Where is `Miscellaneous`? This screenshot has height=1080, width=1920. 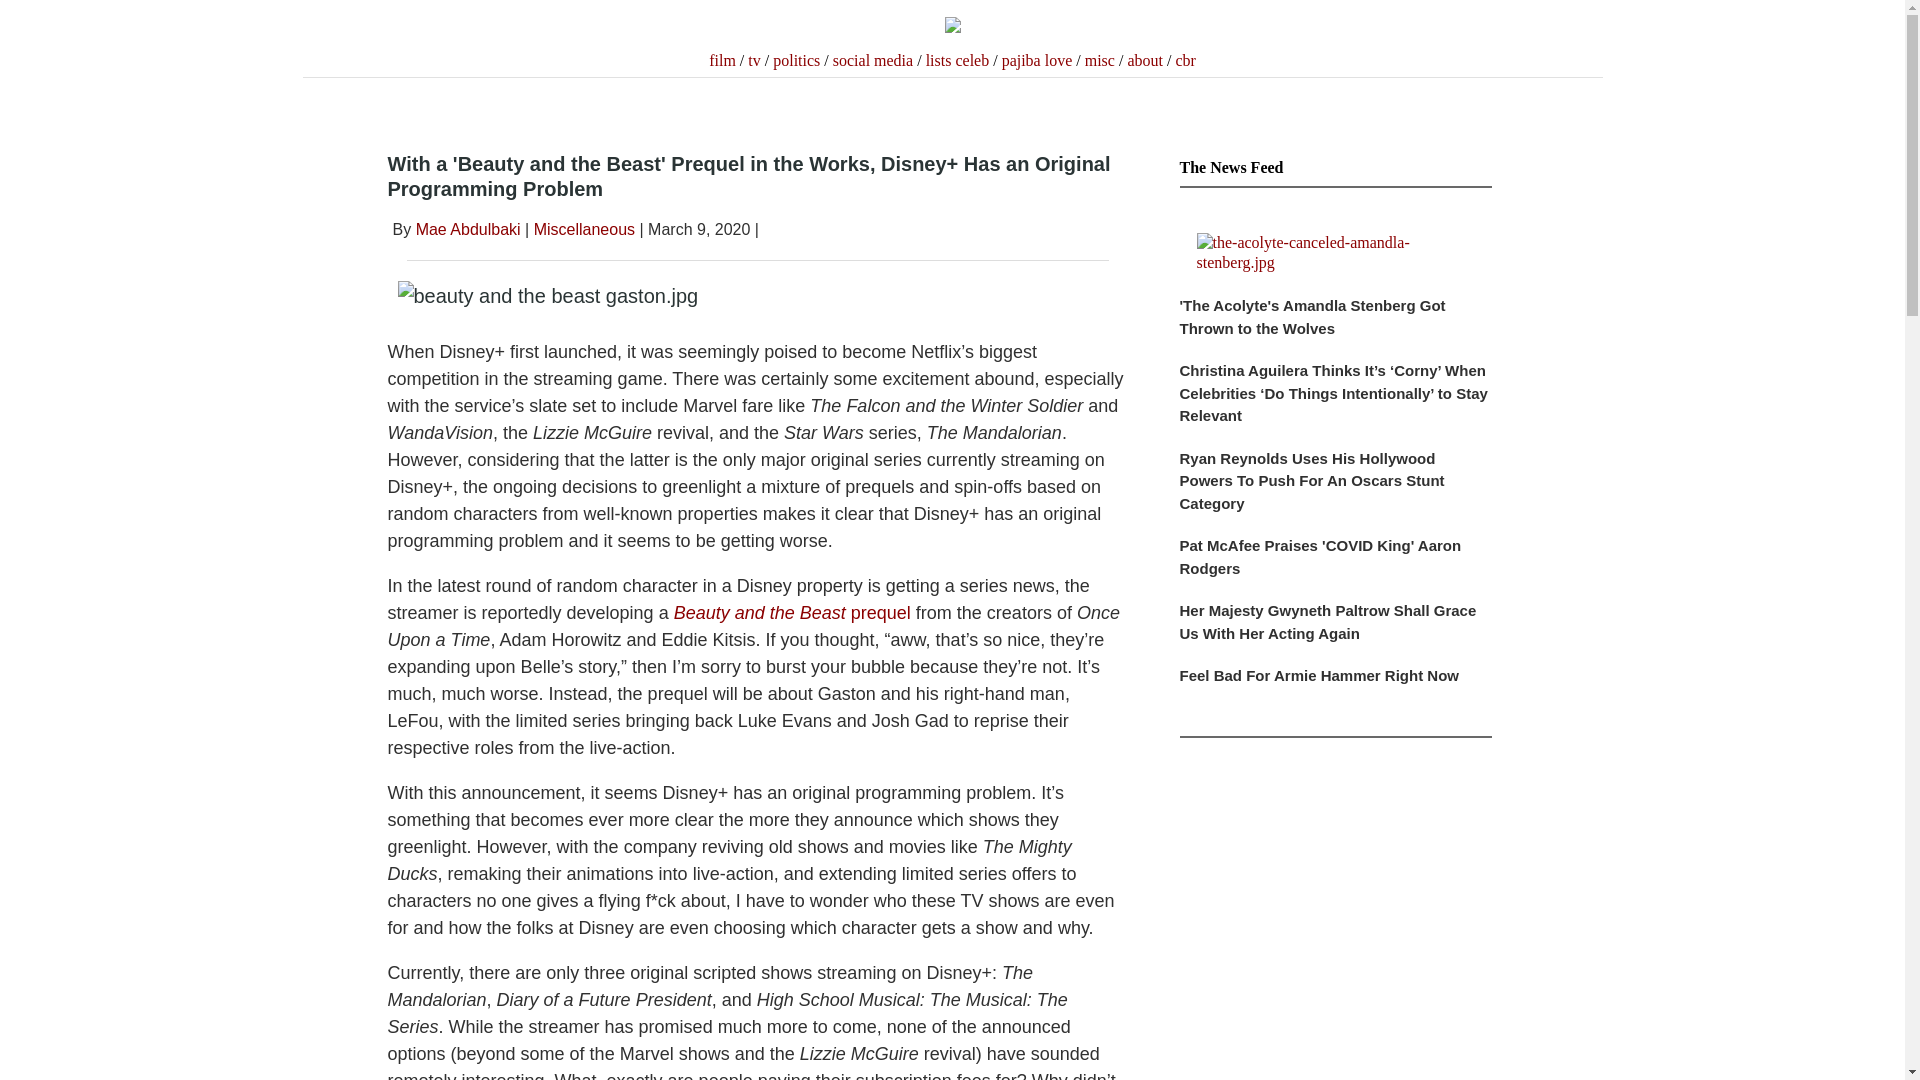
Miscellaneous is located at coordinates (584, 229).